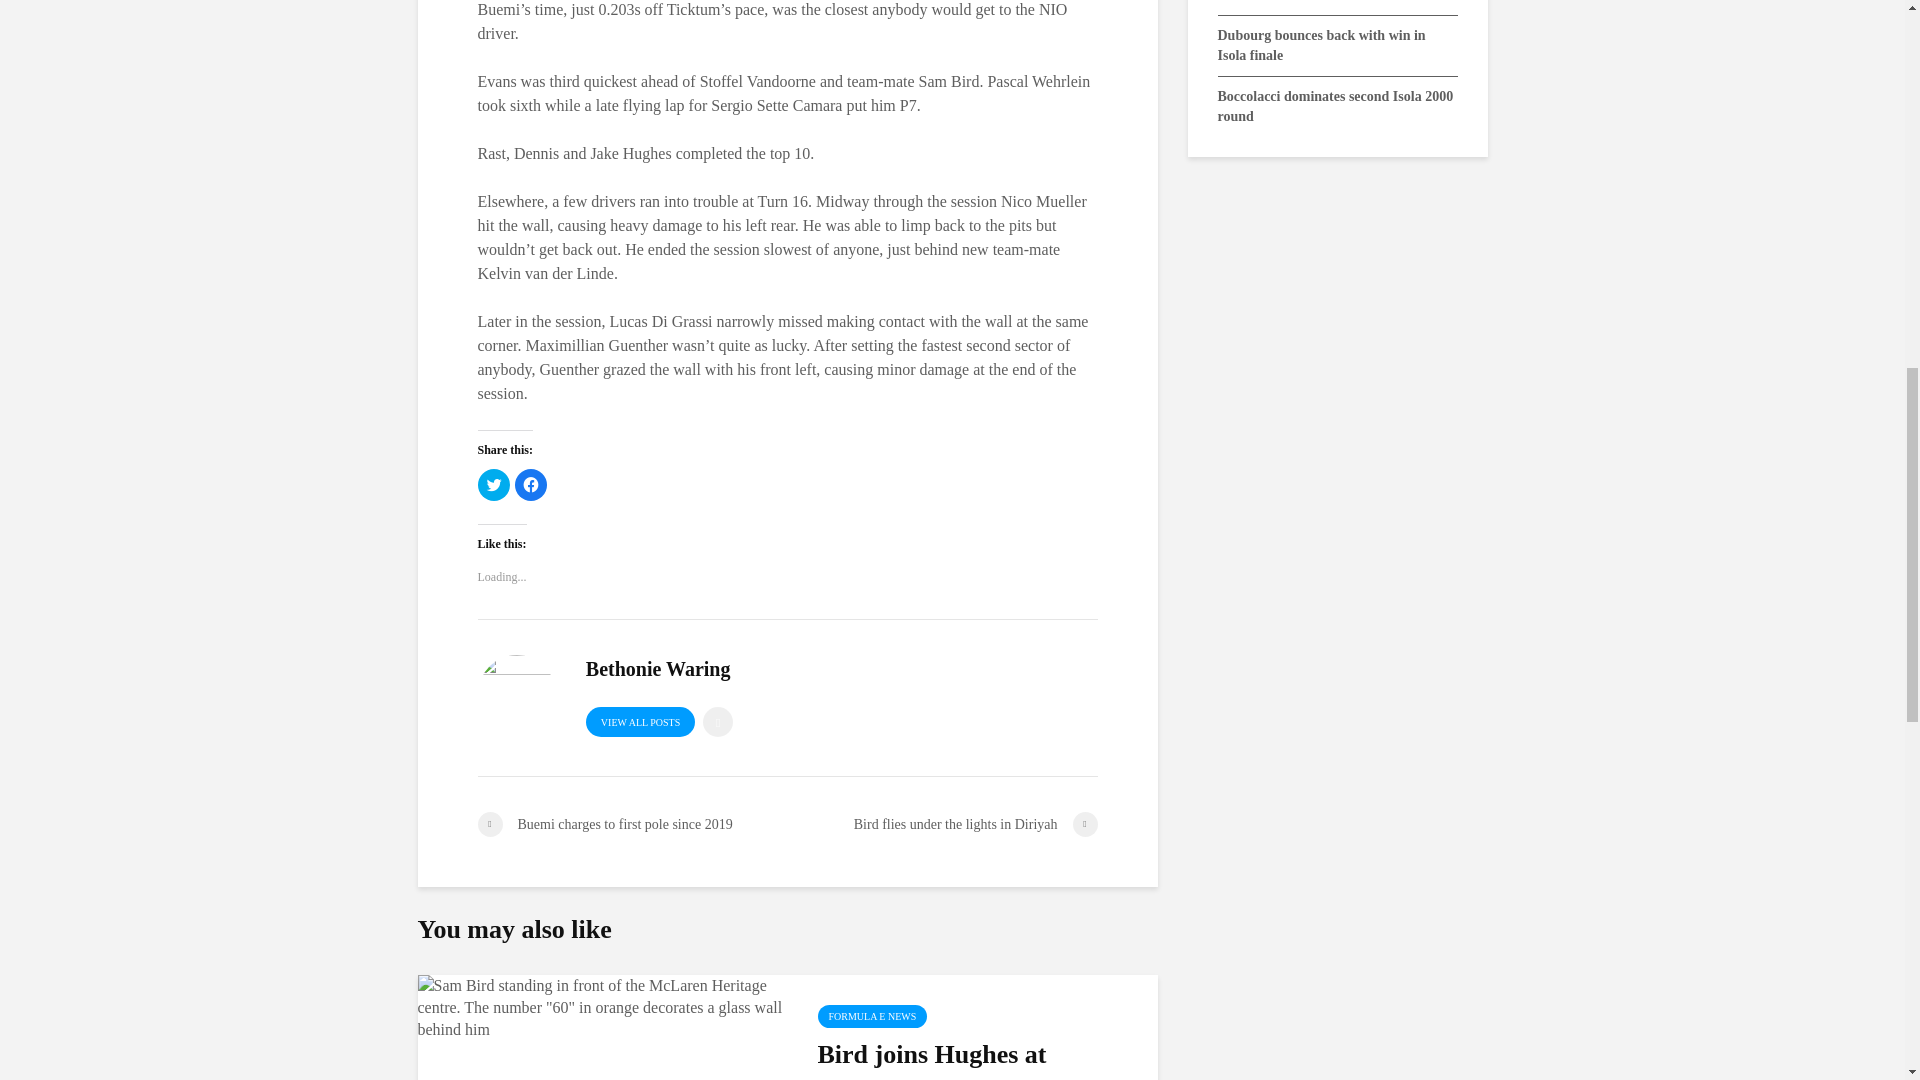 Image resolution: width=1920 pixels, height=1080 pixels. Describe the element at coordinates (530, 484) in the screenshot. I see `Click to share on Facebook` at that location.